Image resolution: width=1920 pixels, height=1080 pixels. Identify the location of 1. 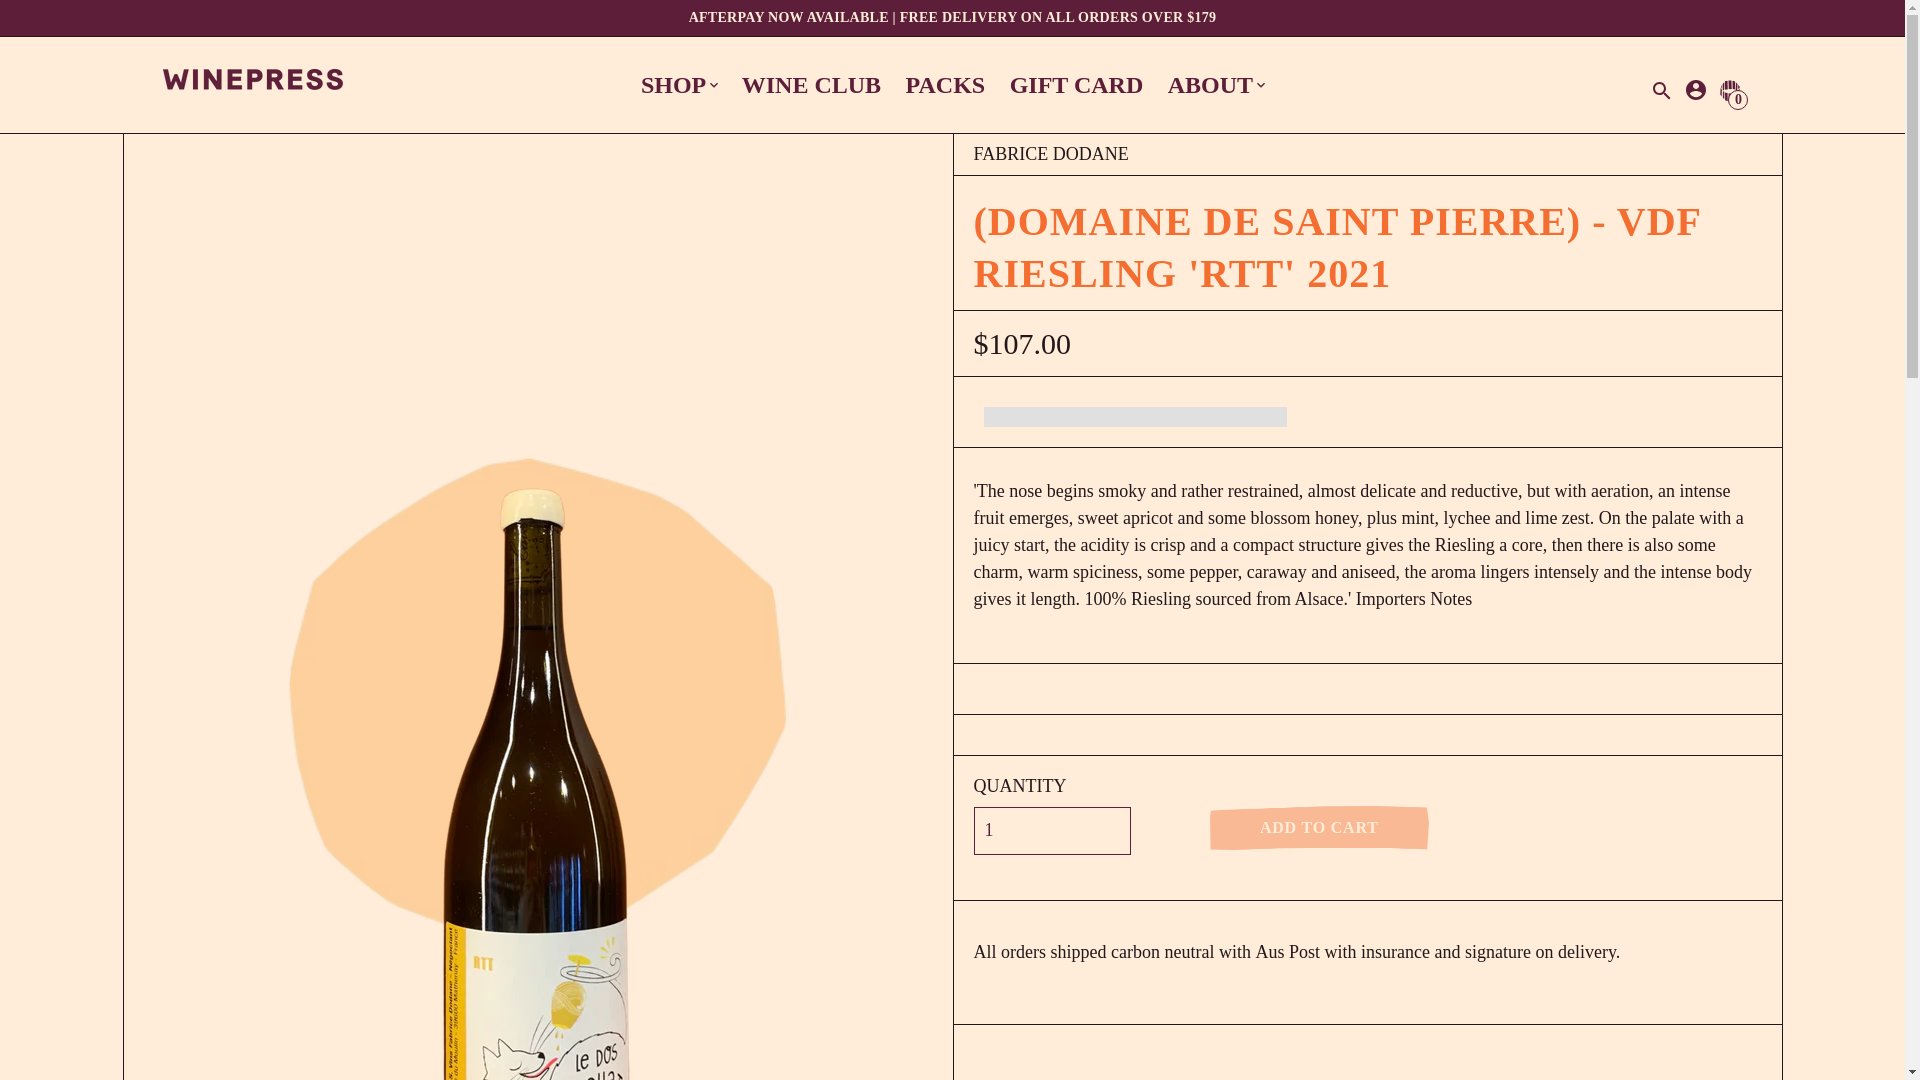
(1052, 830).